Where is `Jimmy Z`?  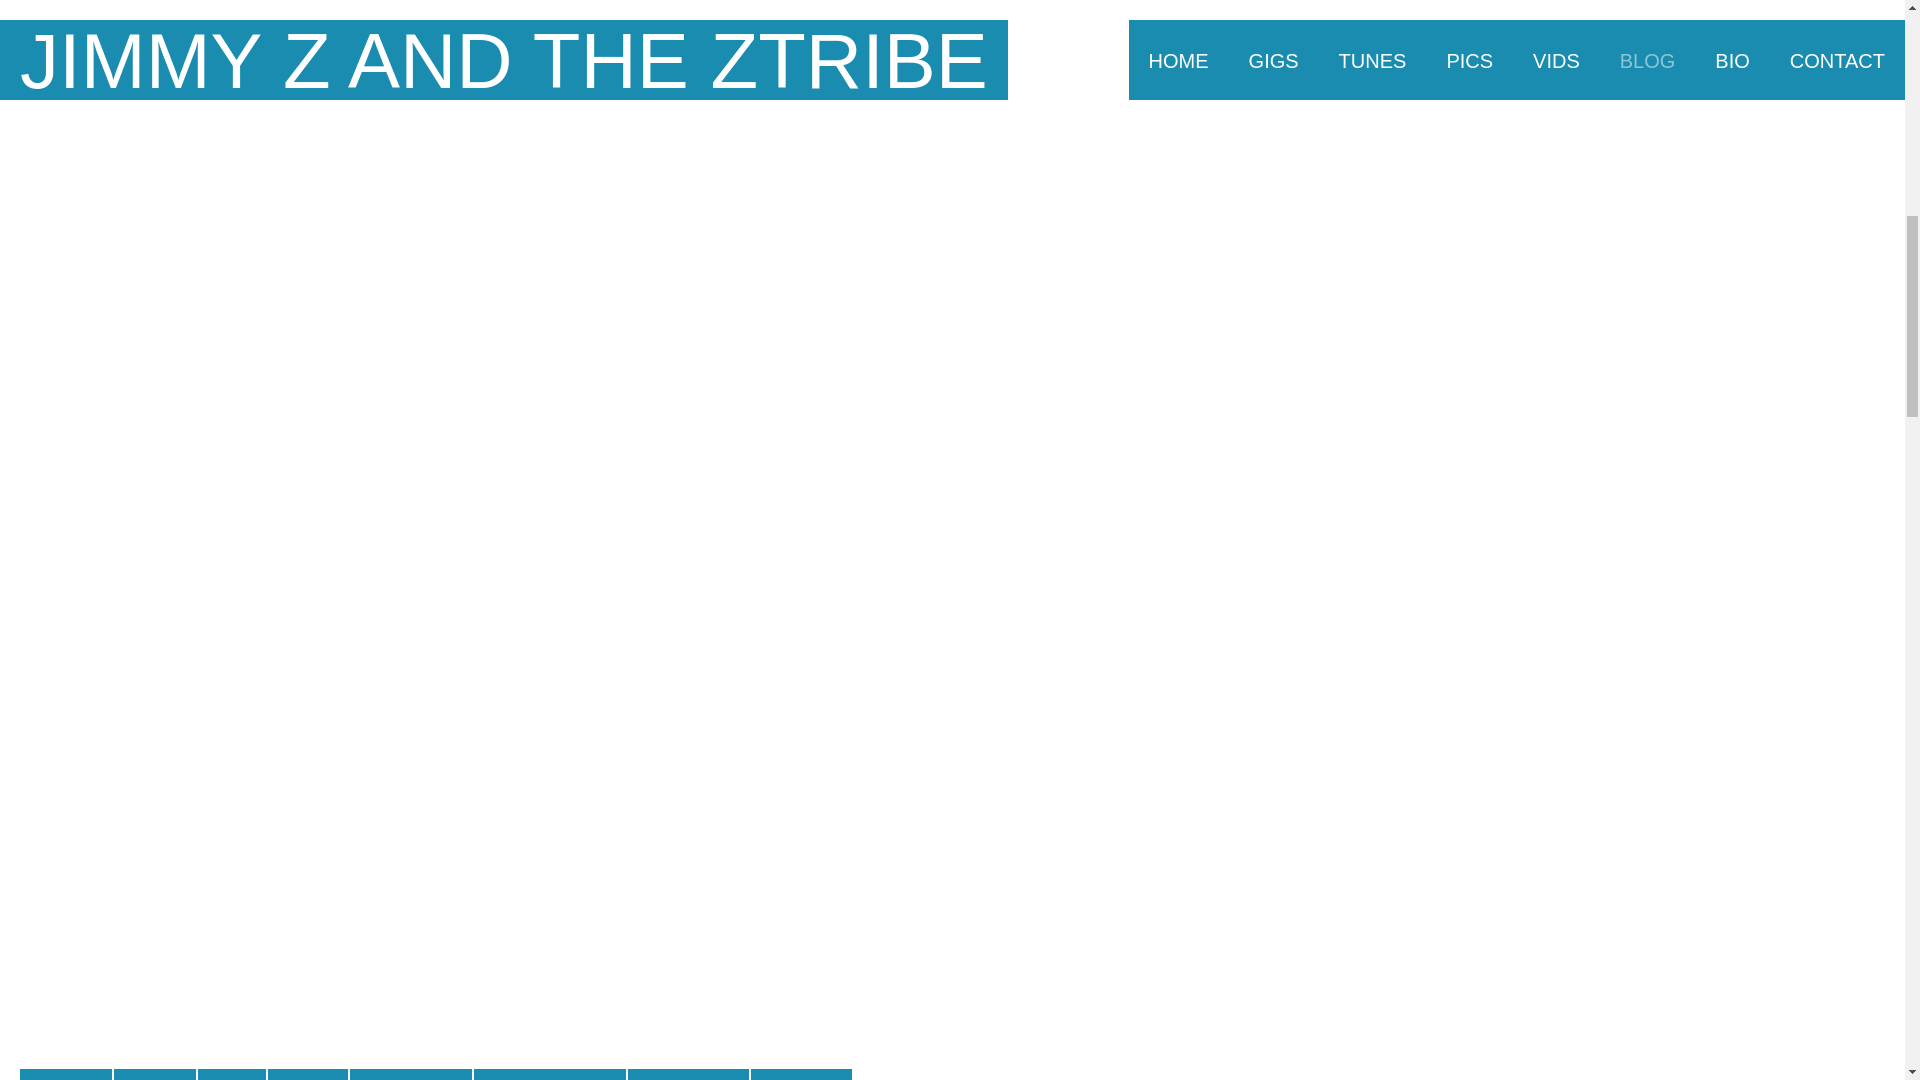
Jimmy Z is located at coordinates (232, 1074).